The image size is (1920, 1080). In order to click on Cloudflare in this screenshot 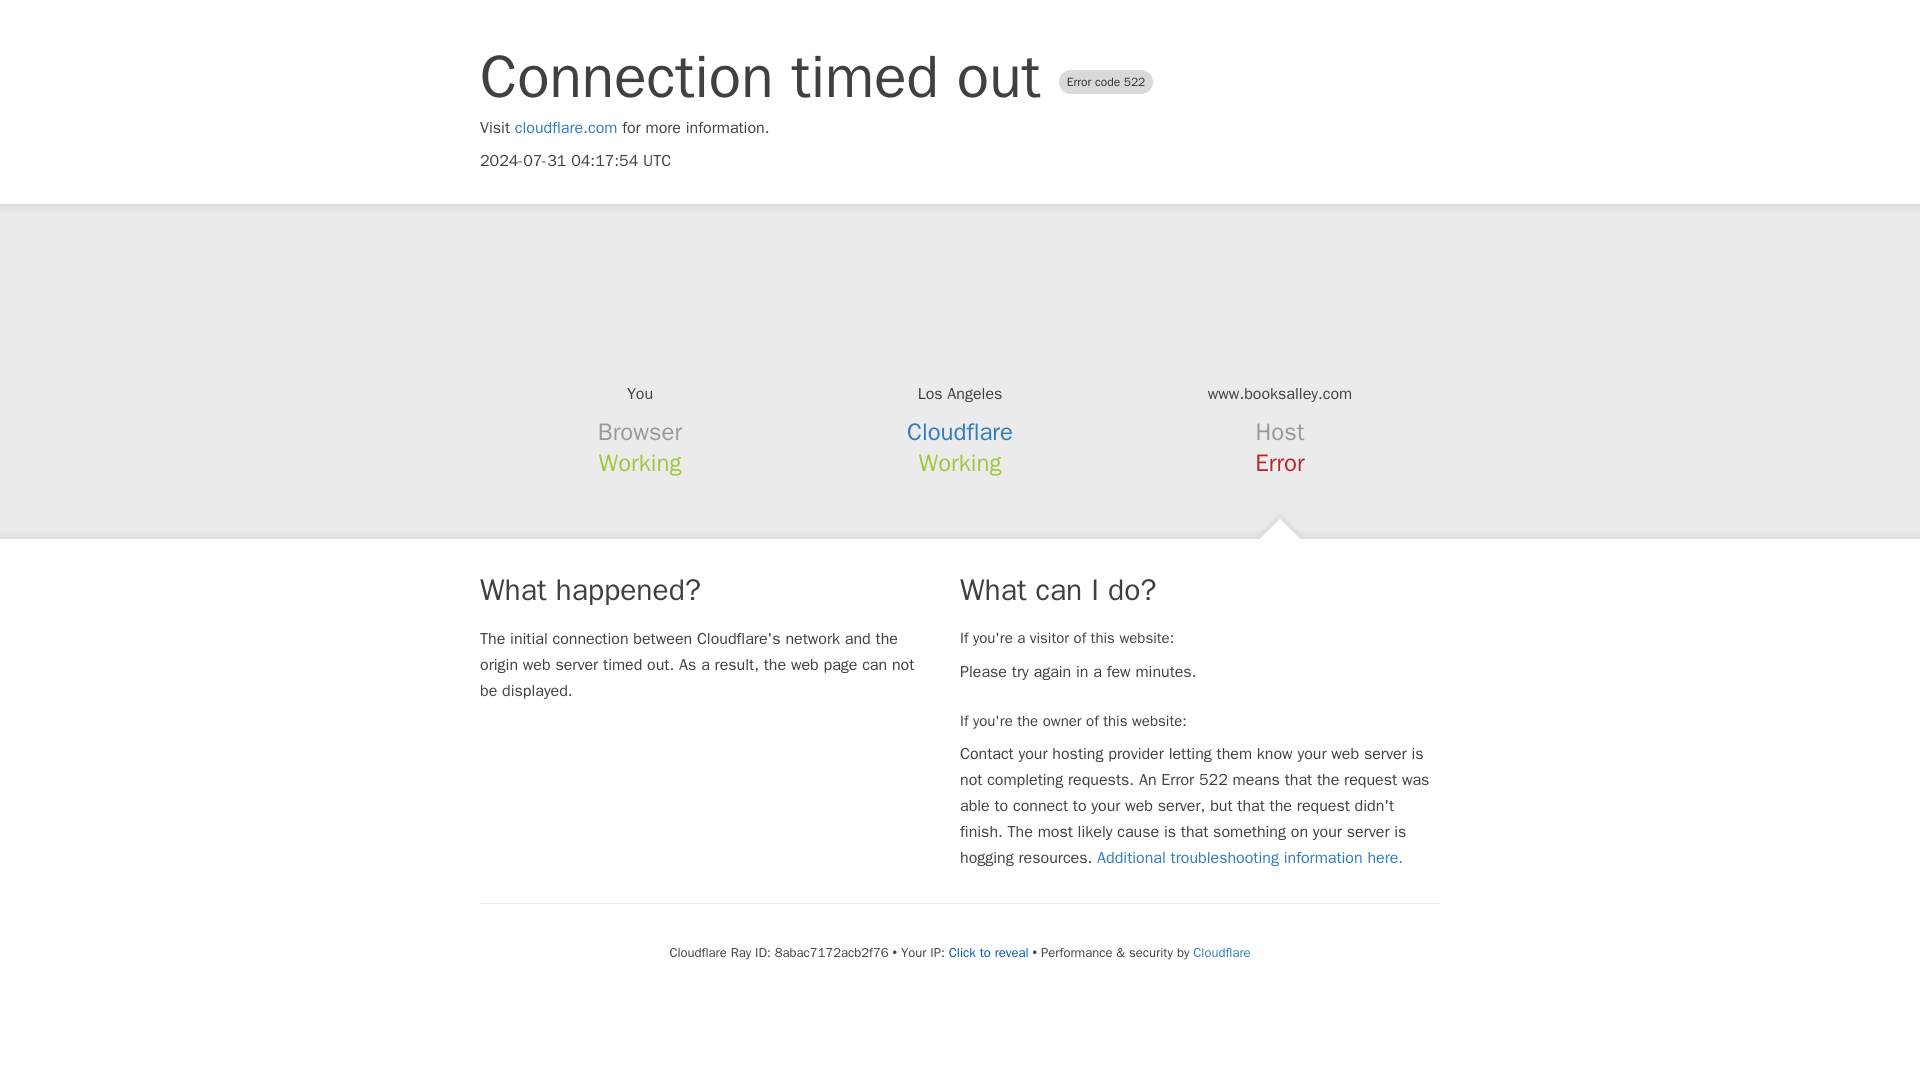, I will do `click(960, 432)`.